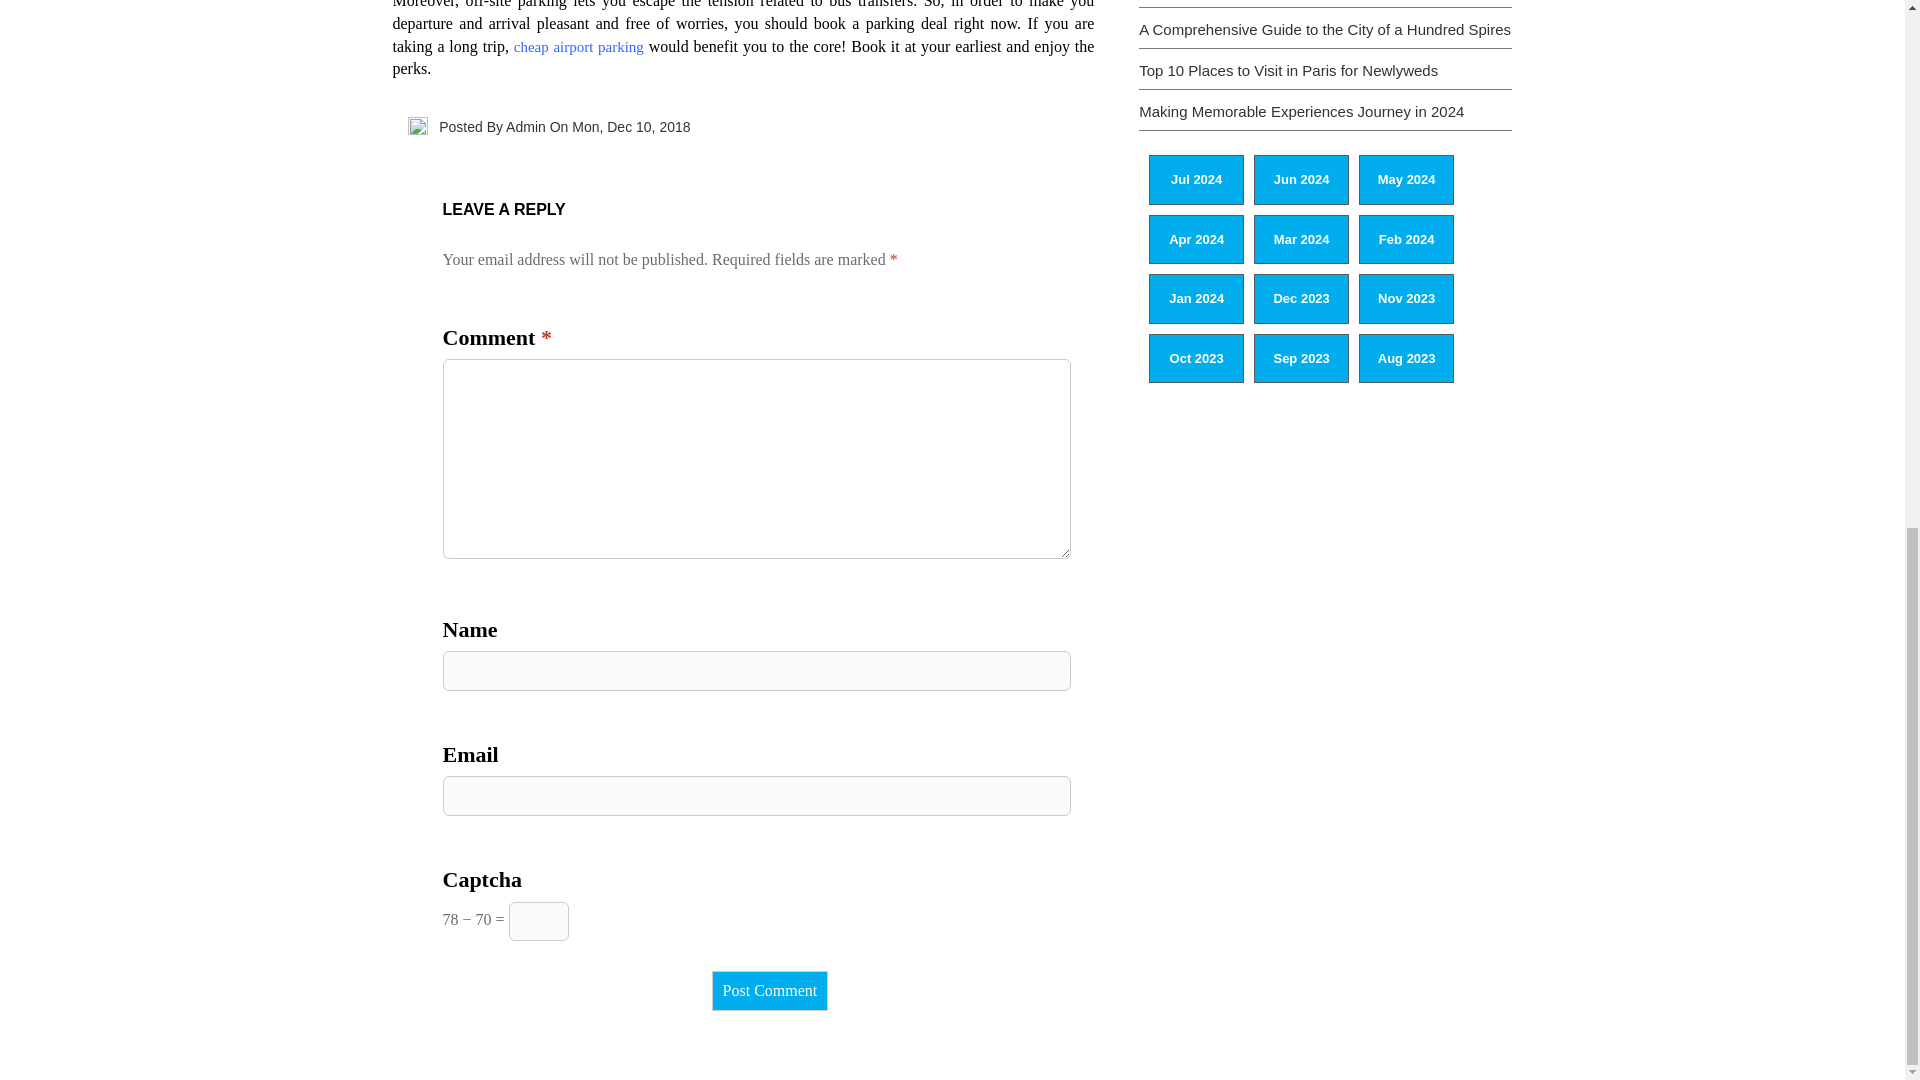 The height and width of the screenshot is (1080, 1920). What do you see at coordinates (1288, 70) in the screenshot?
I see `Top 10 Places to Visit in Paris for Newlyweds` at bounding box center [1288, 70].